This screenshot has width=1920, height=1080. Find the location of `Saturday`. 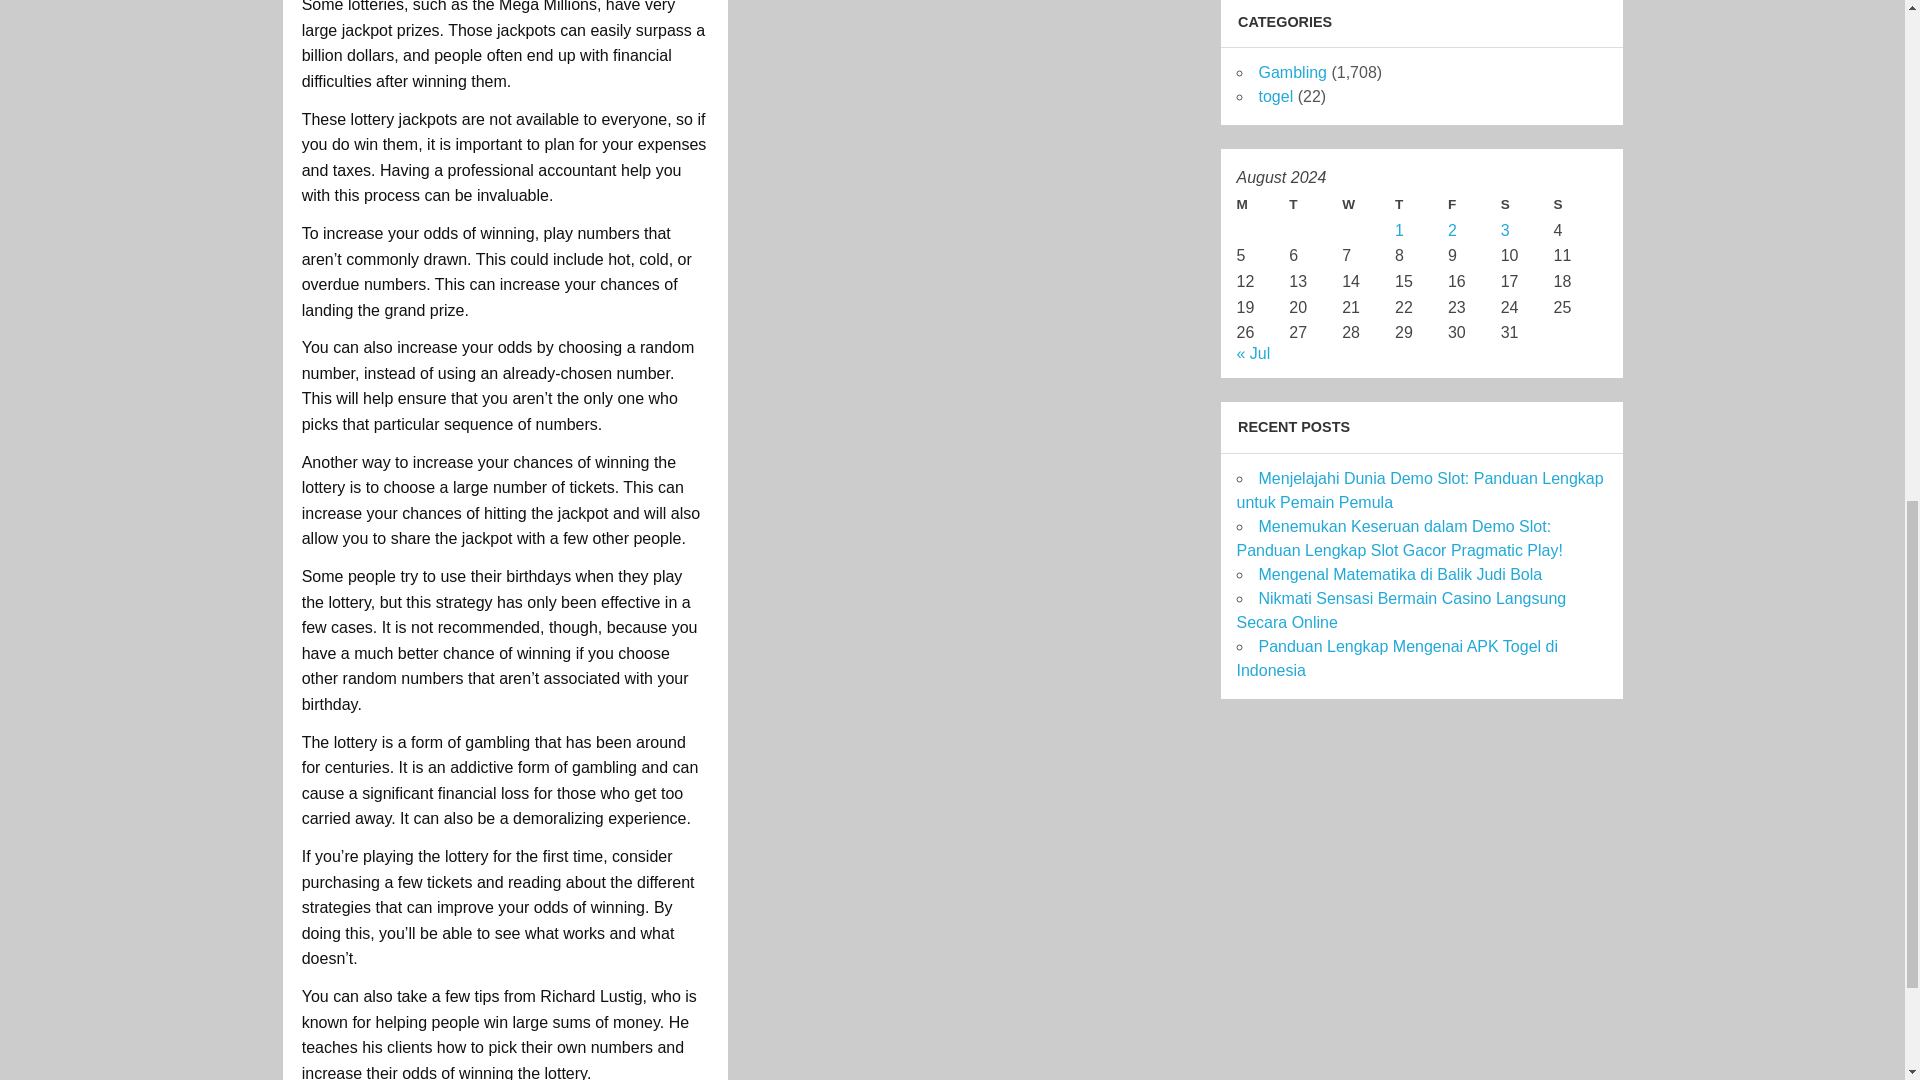

Saturday is located at coordinates (1527, 205).